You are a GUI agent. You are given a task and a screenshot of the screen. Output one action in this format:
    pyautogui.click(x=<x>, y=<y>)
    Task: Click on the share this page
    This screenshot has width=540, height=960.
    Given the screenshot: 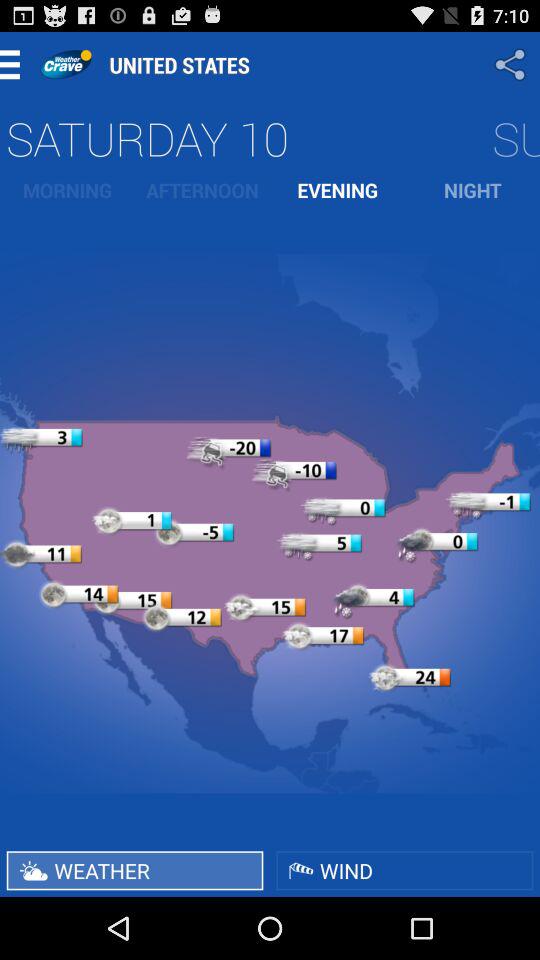 What is the action you would take?
    pyautogui.click(x=512, y=64)
    